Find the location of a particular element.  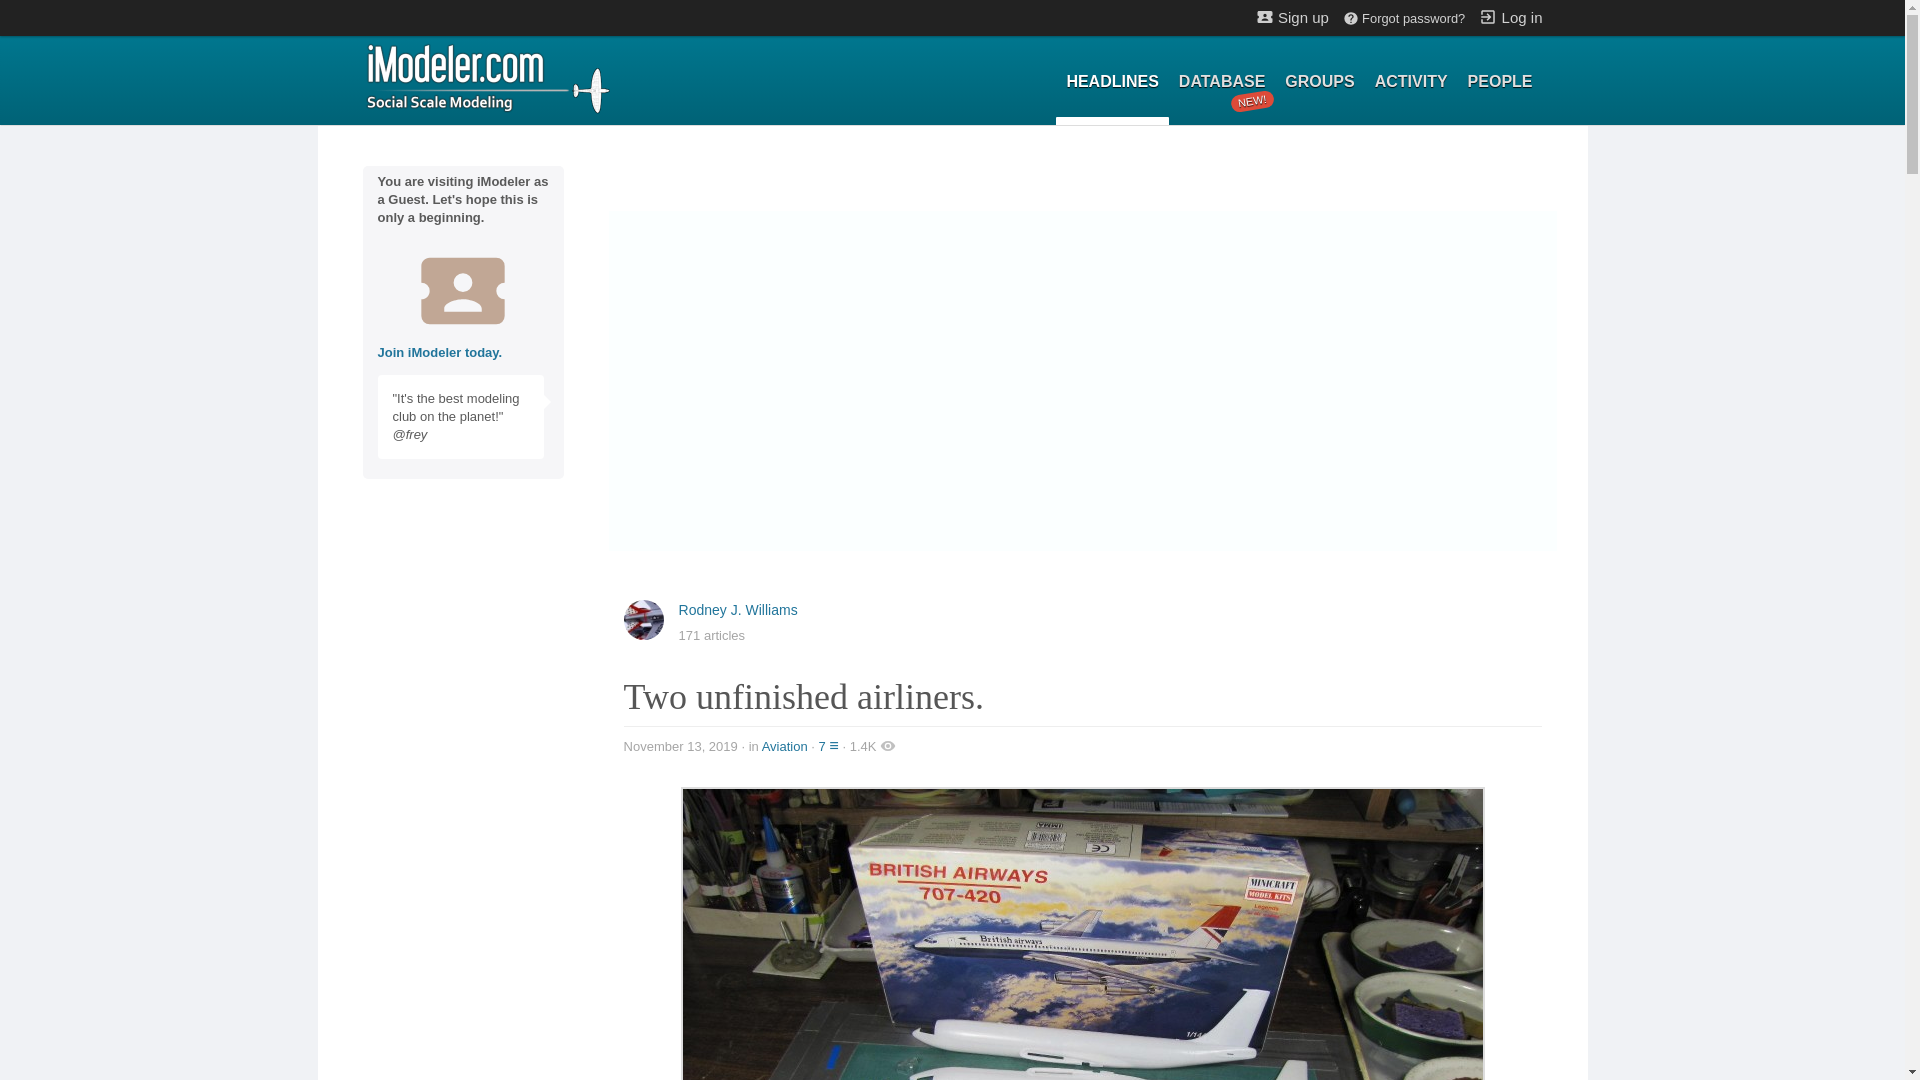

Log in is located at coordinates (1318, 82).